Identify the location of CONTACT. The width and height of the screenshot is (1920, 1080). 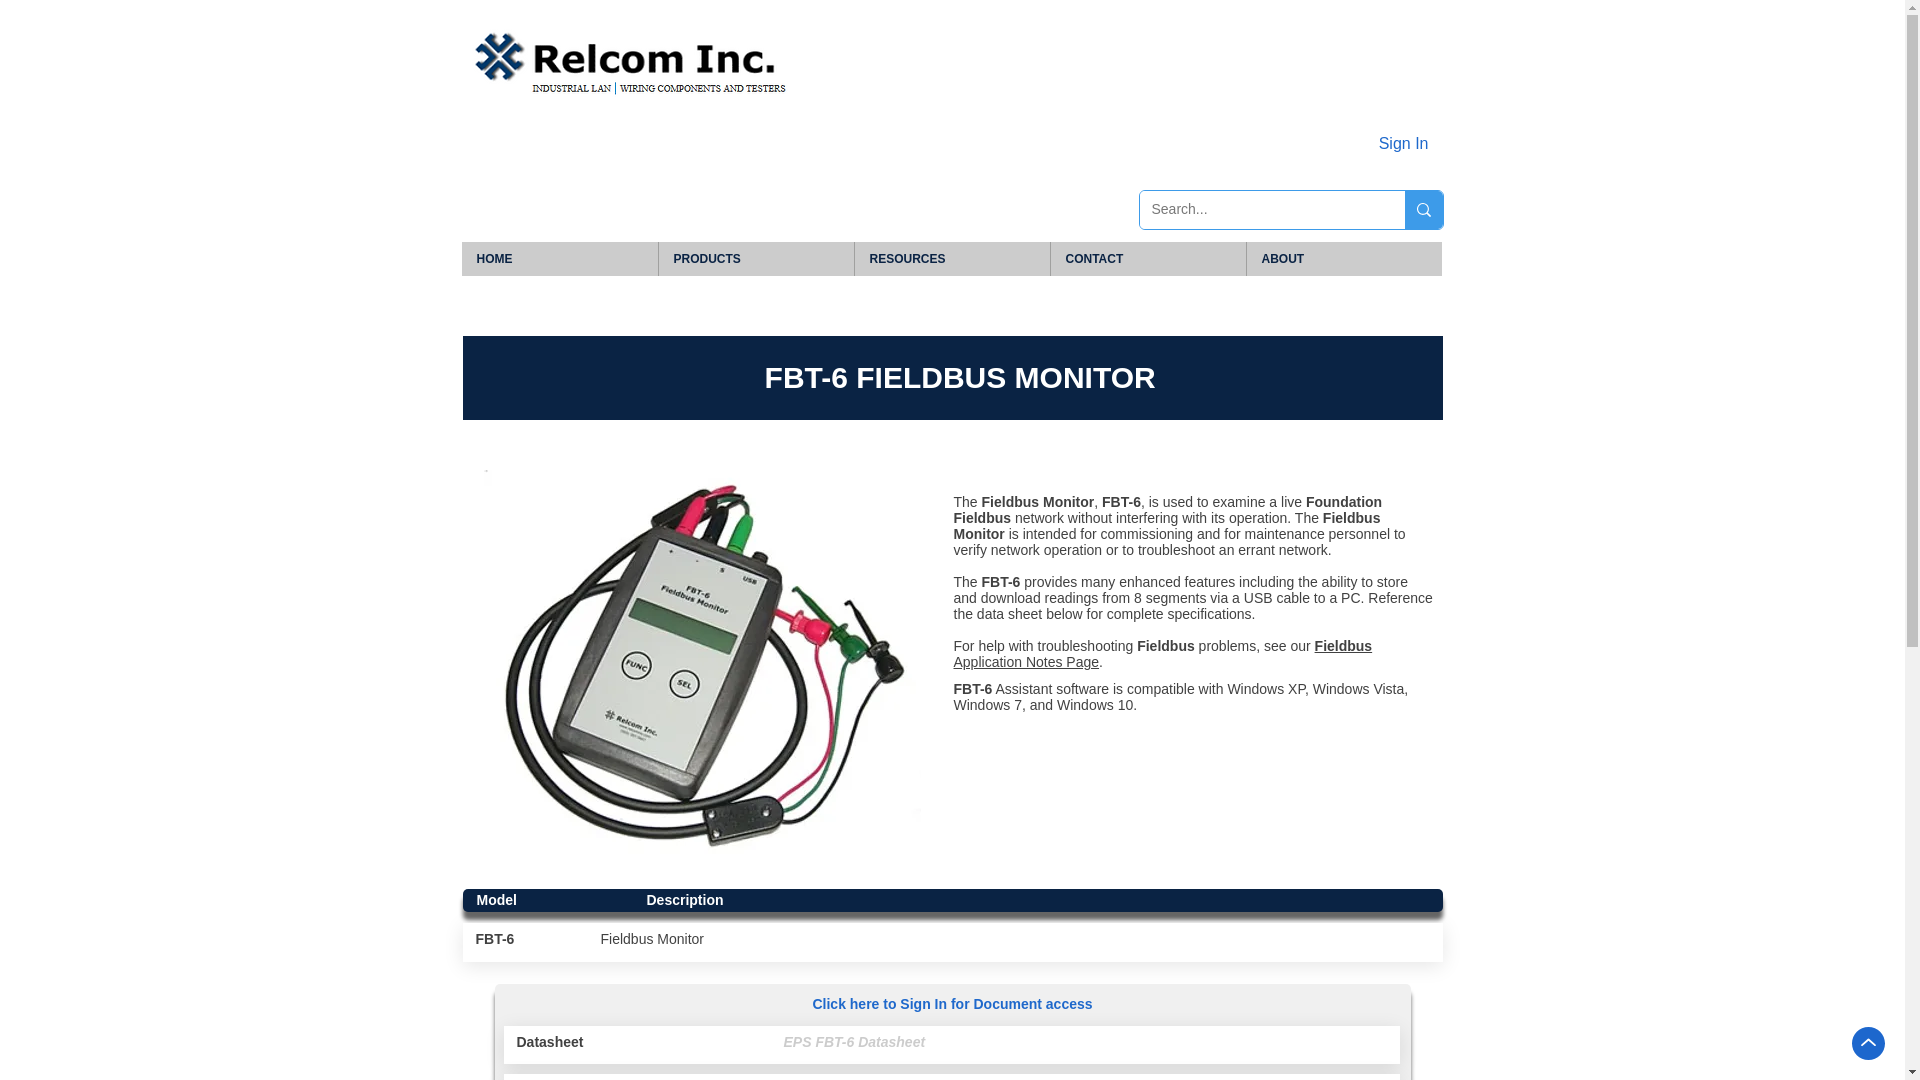
(1148, 258).